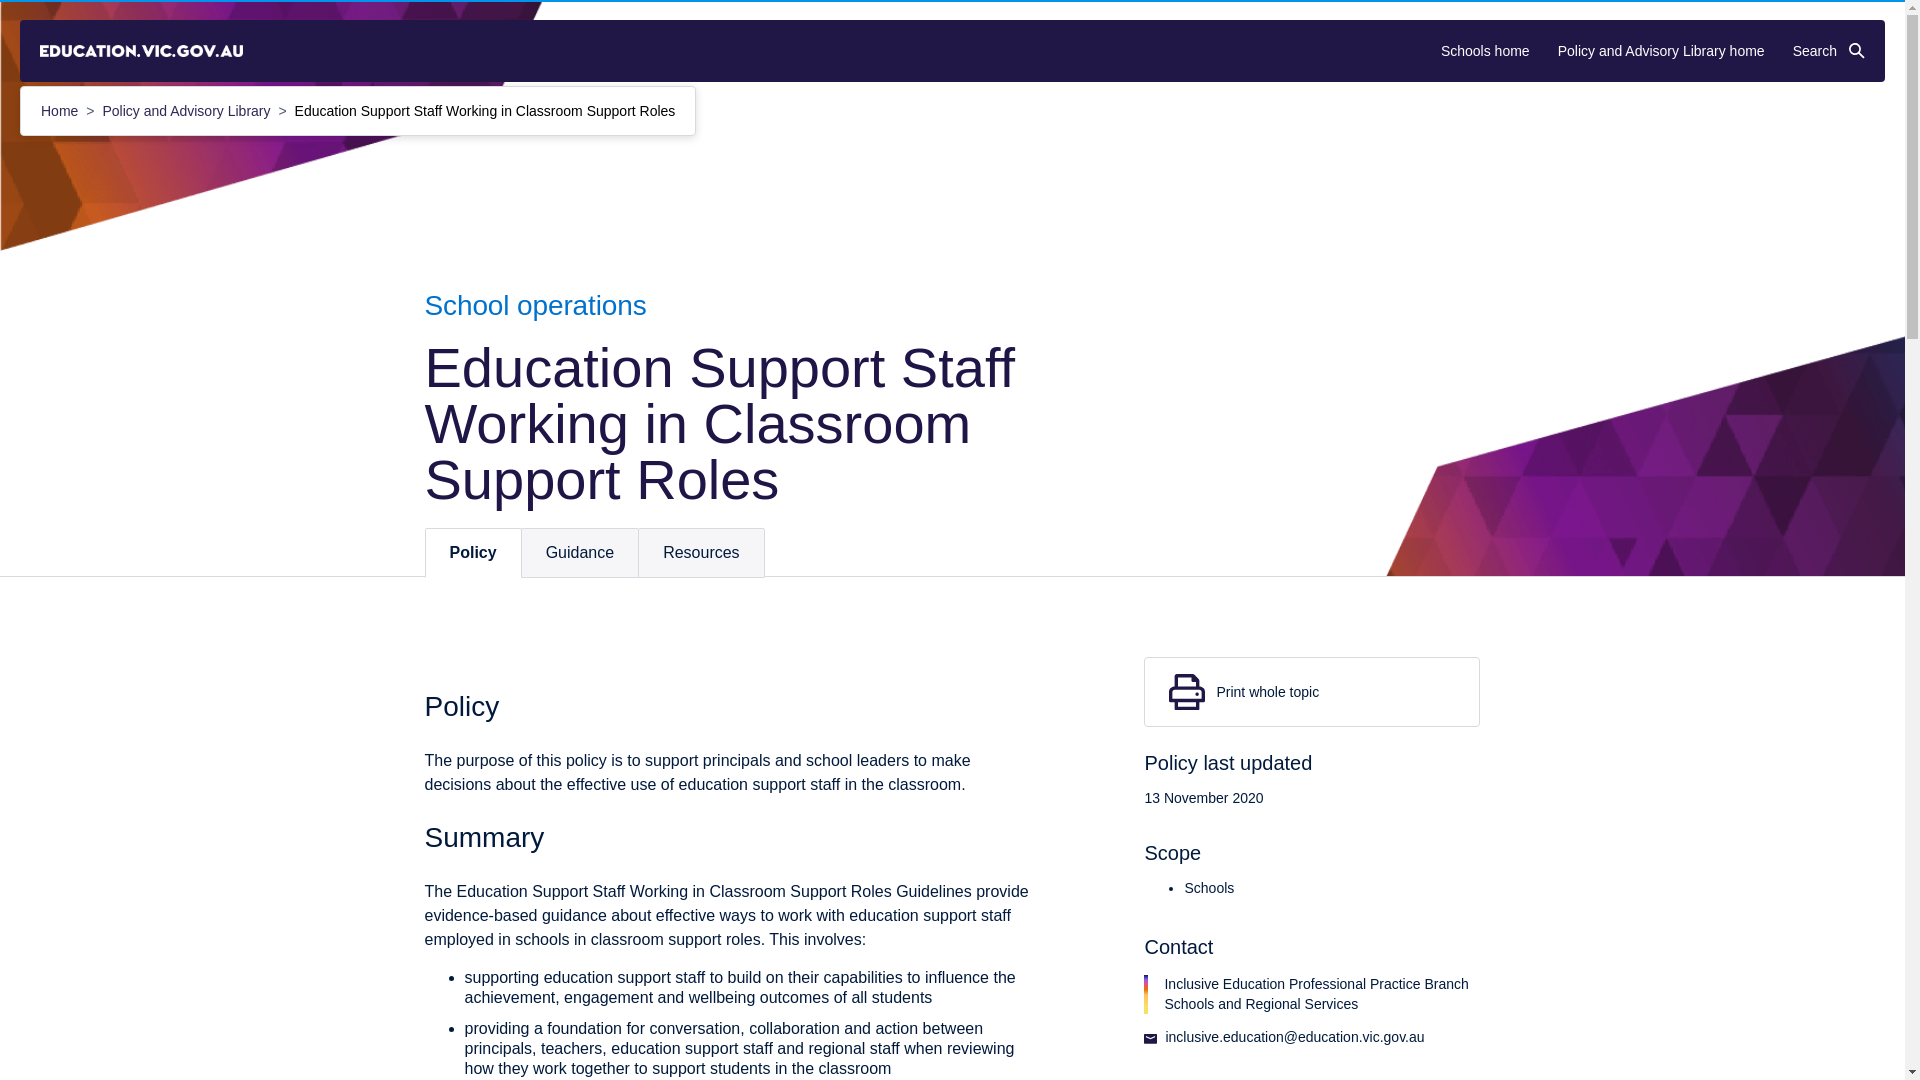 This screenshot has height=1080, width=1920. Describe the element at coordinates (580, 552) in the screenshot. I see `Guidance` at that location.